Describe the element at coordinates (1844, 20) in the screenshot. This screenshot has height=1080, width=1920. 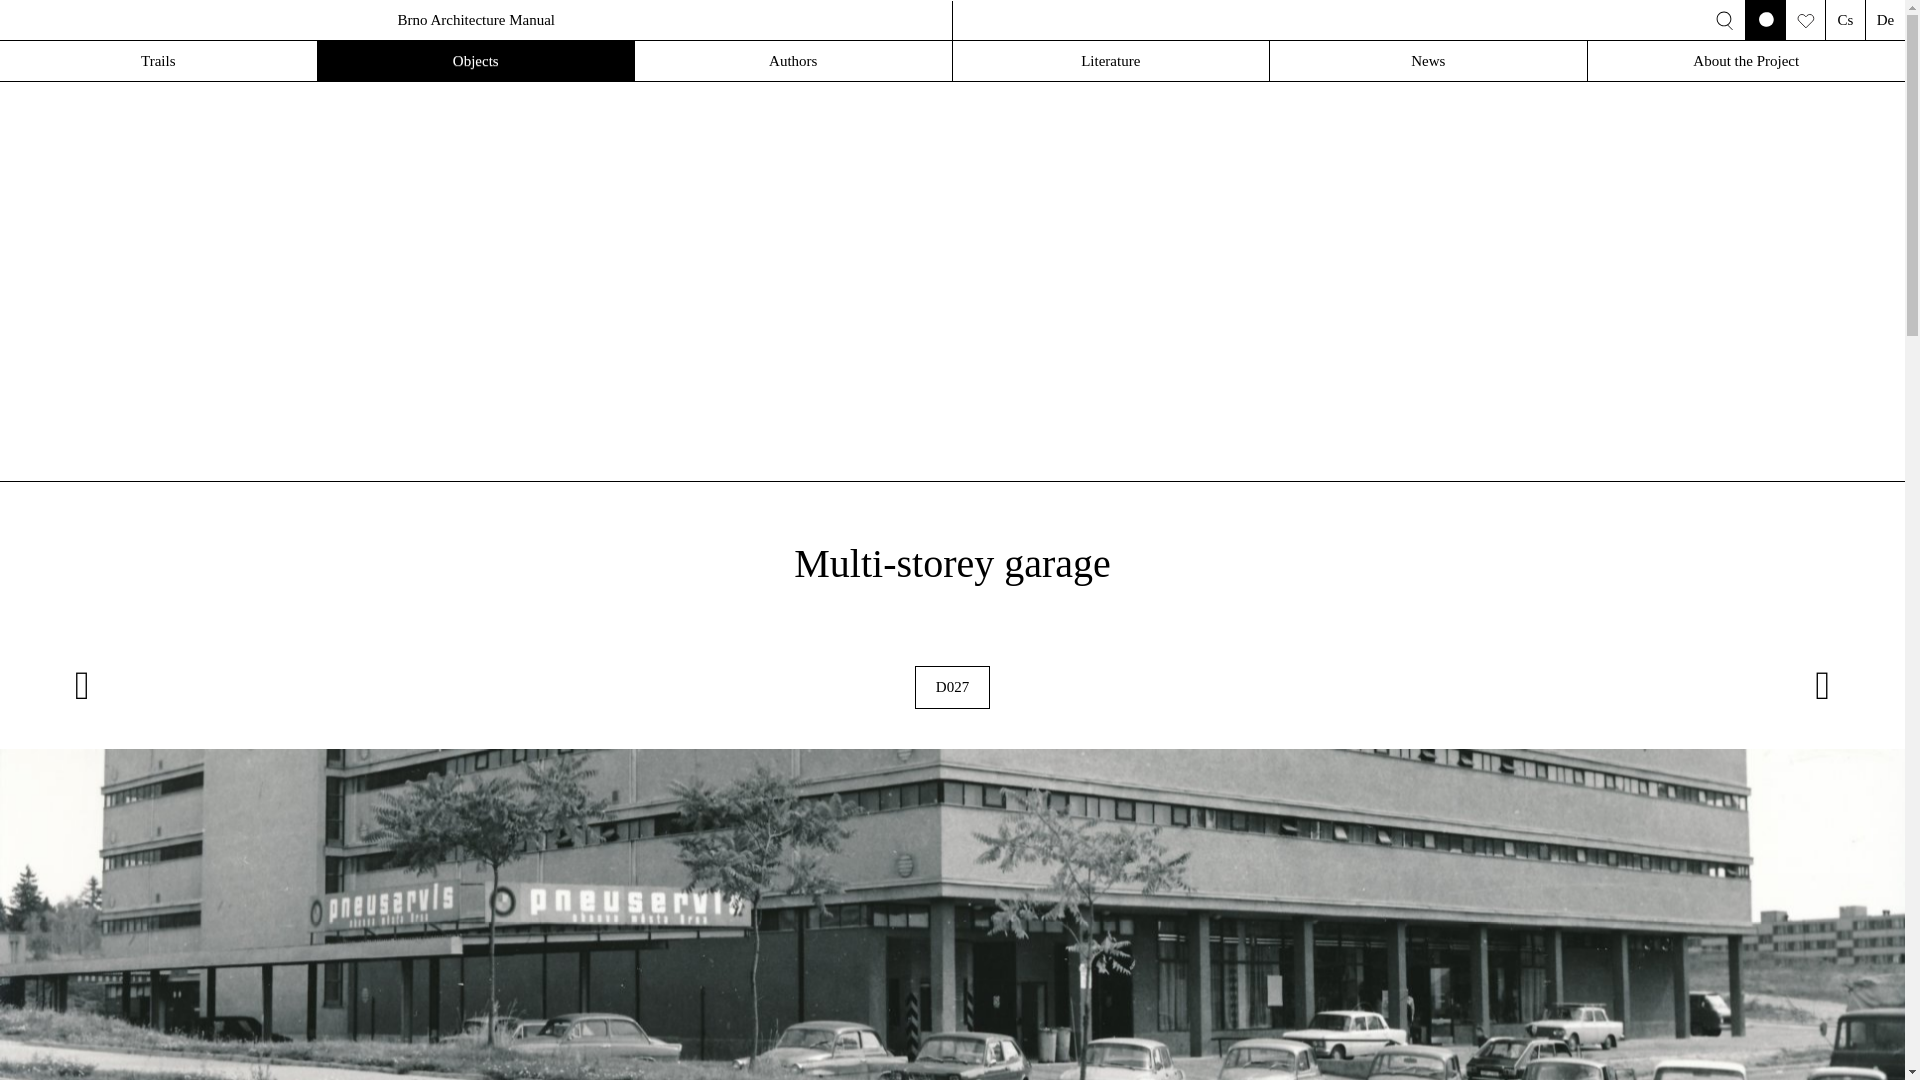
I see `Cs` at that location.